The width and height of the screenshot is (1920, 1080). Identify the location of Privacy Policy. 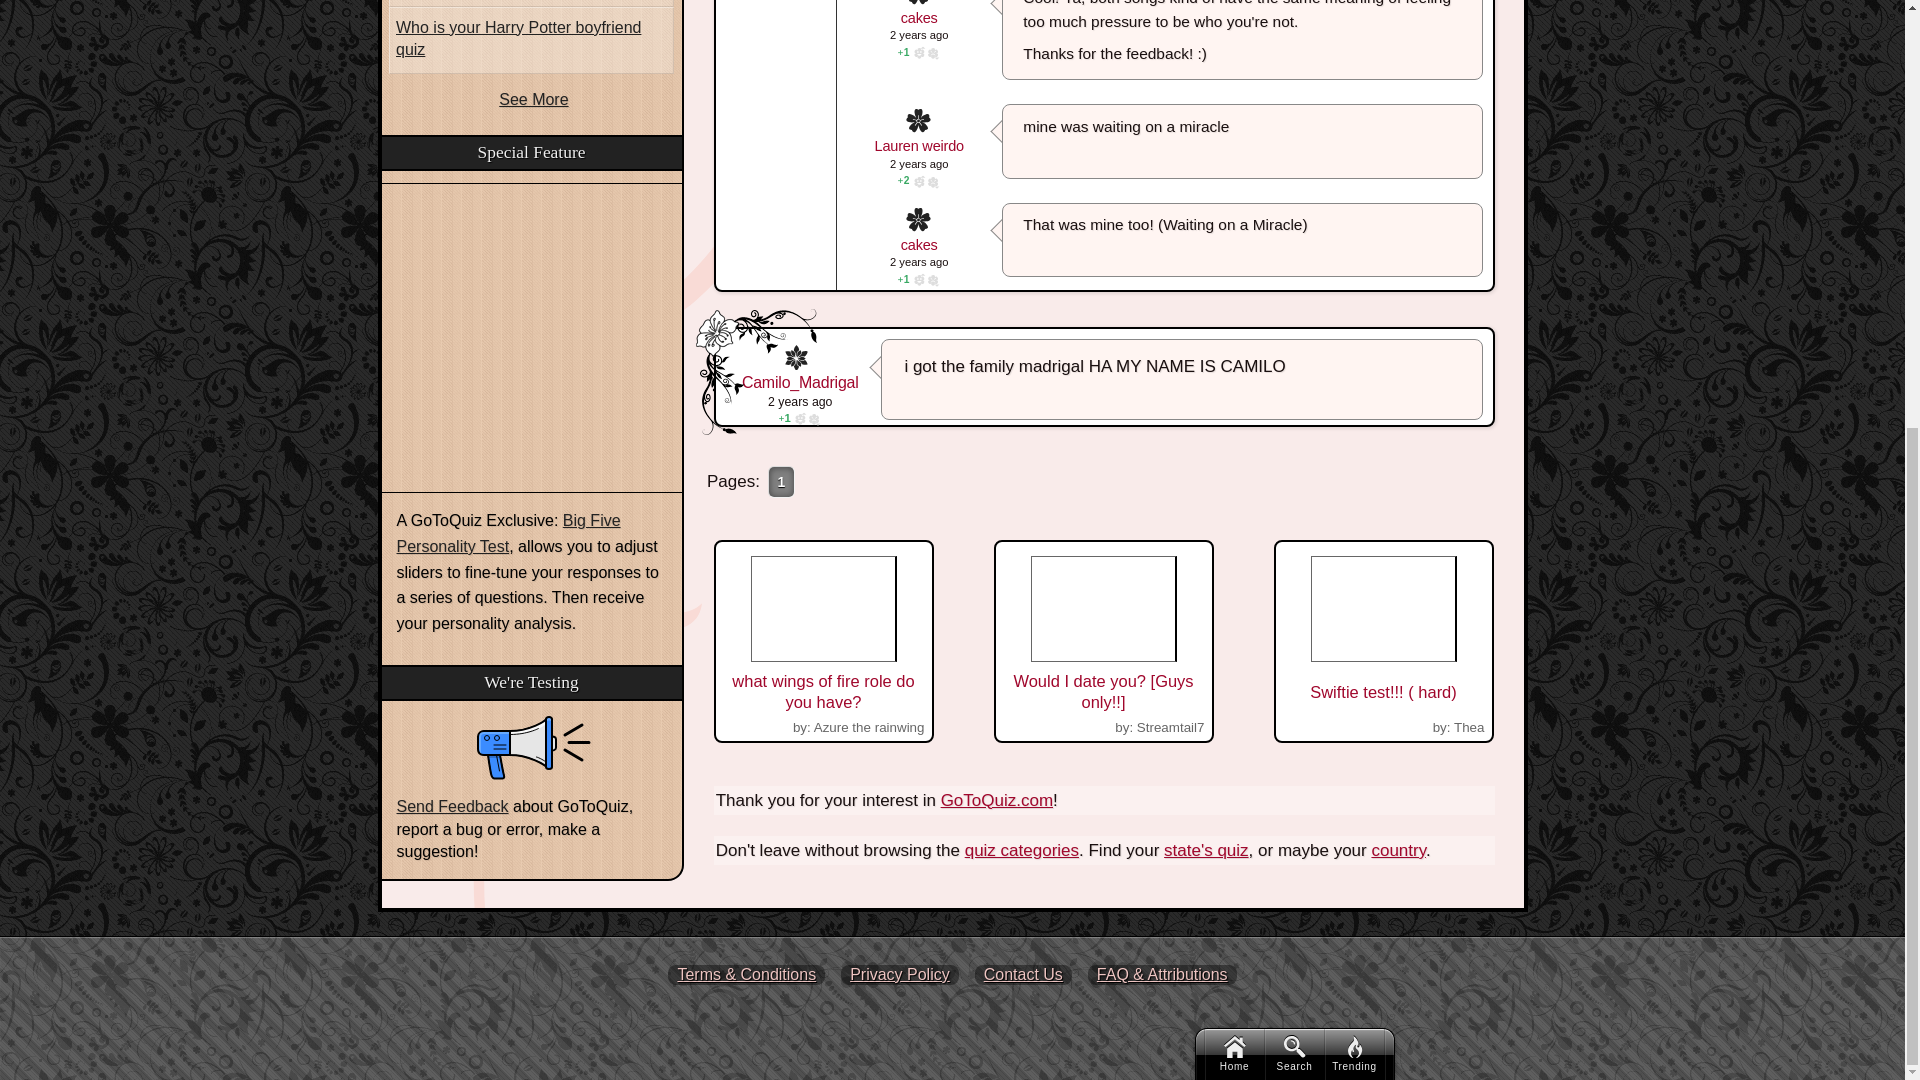
(919, 246).